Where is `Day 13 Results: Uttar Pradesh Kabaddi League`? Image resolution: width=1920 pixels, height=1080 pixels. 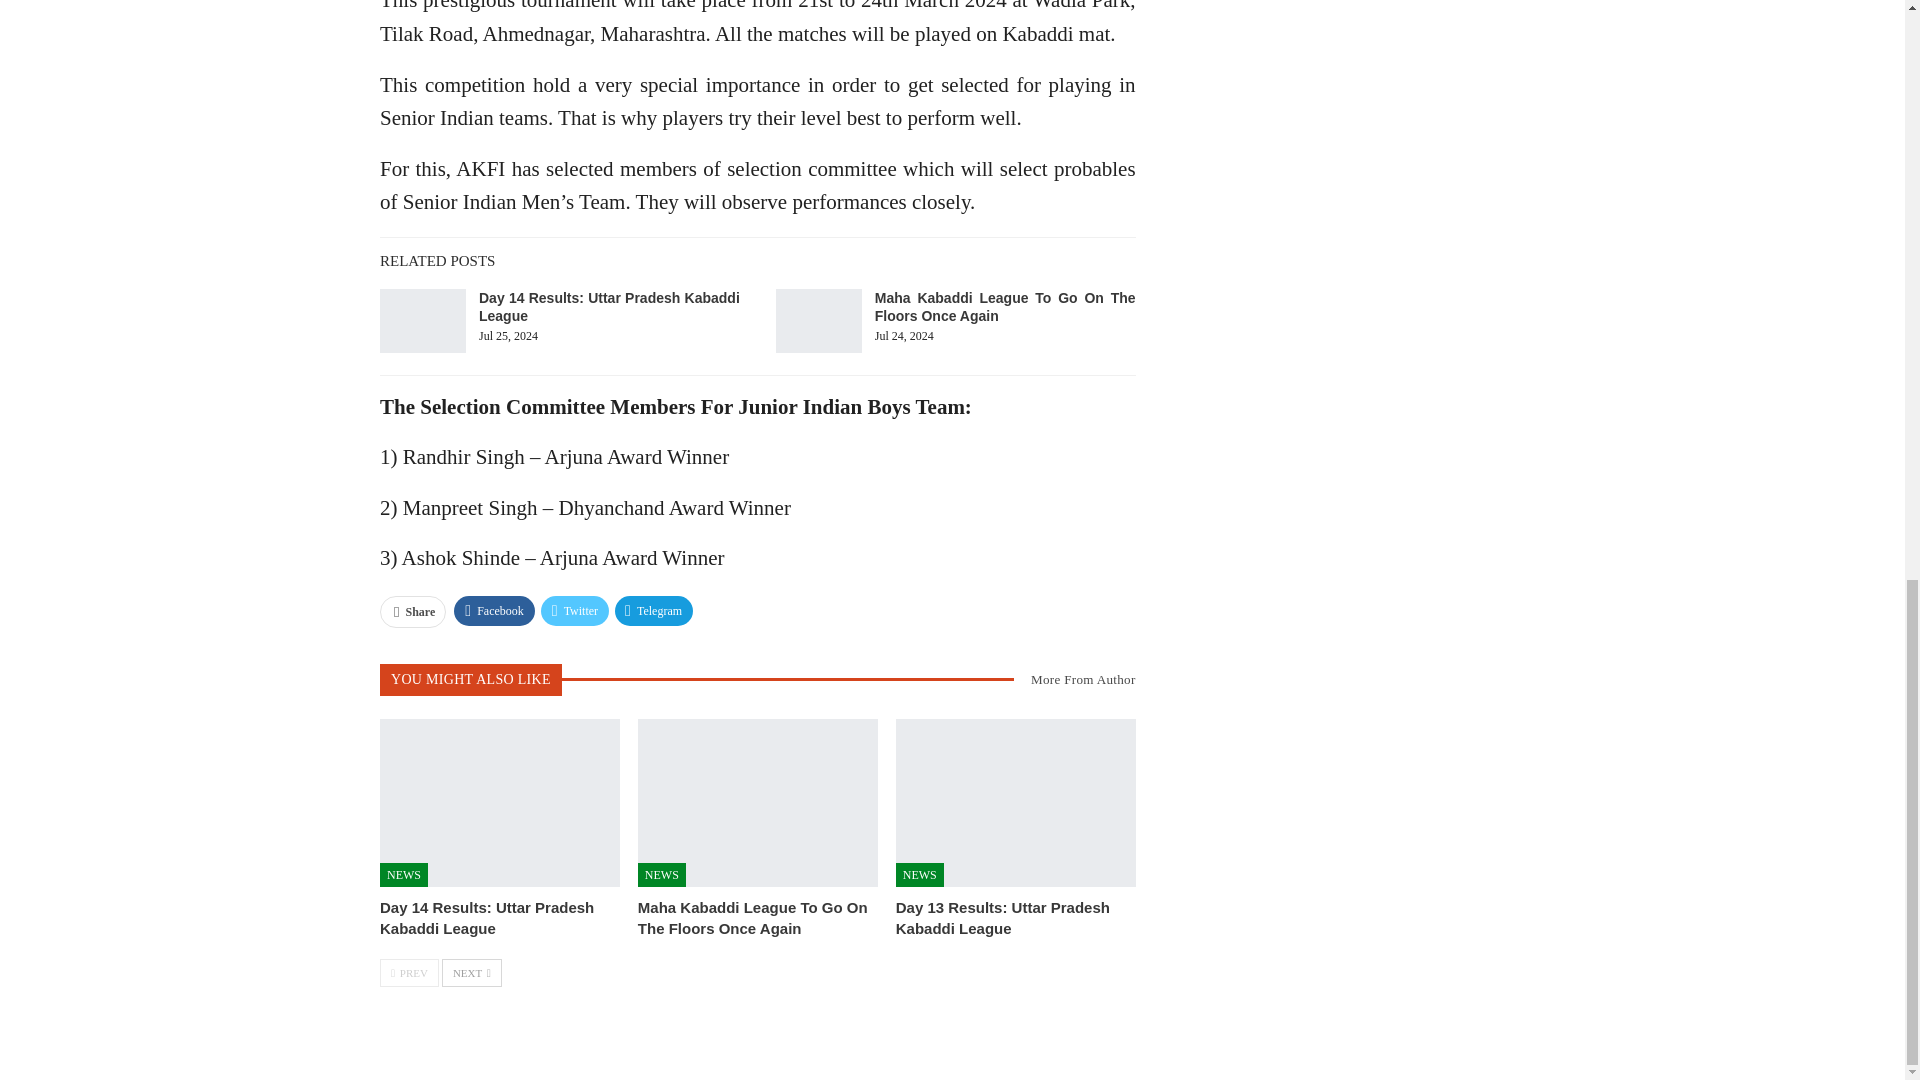 Day 13 Results: Uttar Pradesh Kabaddi League is located at coordinates (1002, 918).